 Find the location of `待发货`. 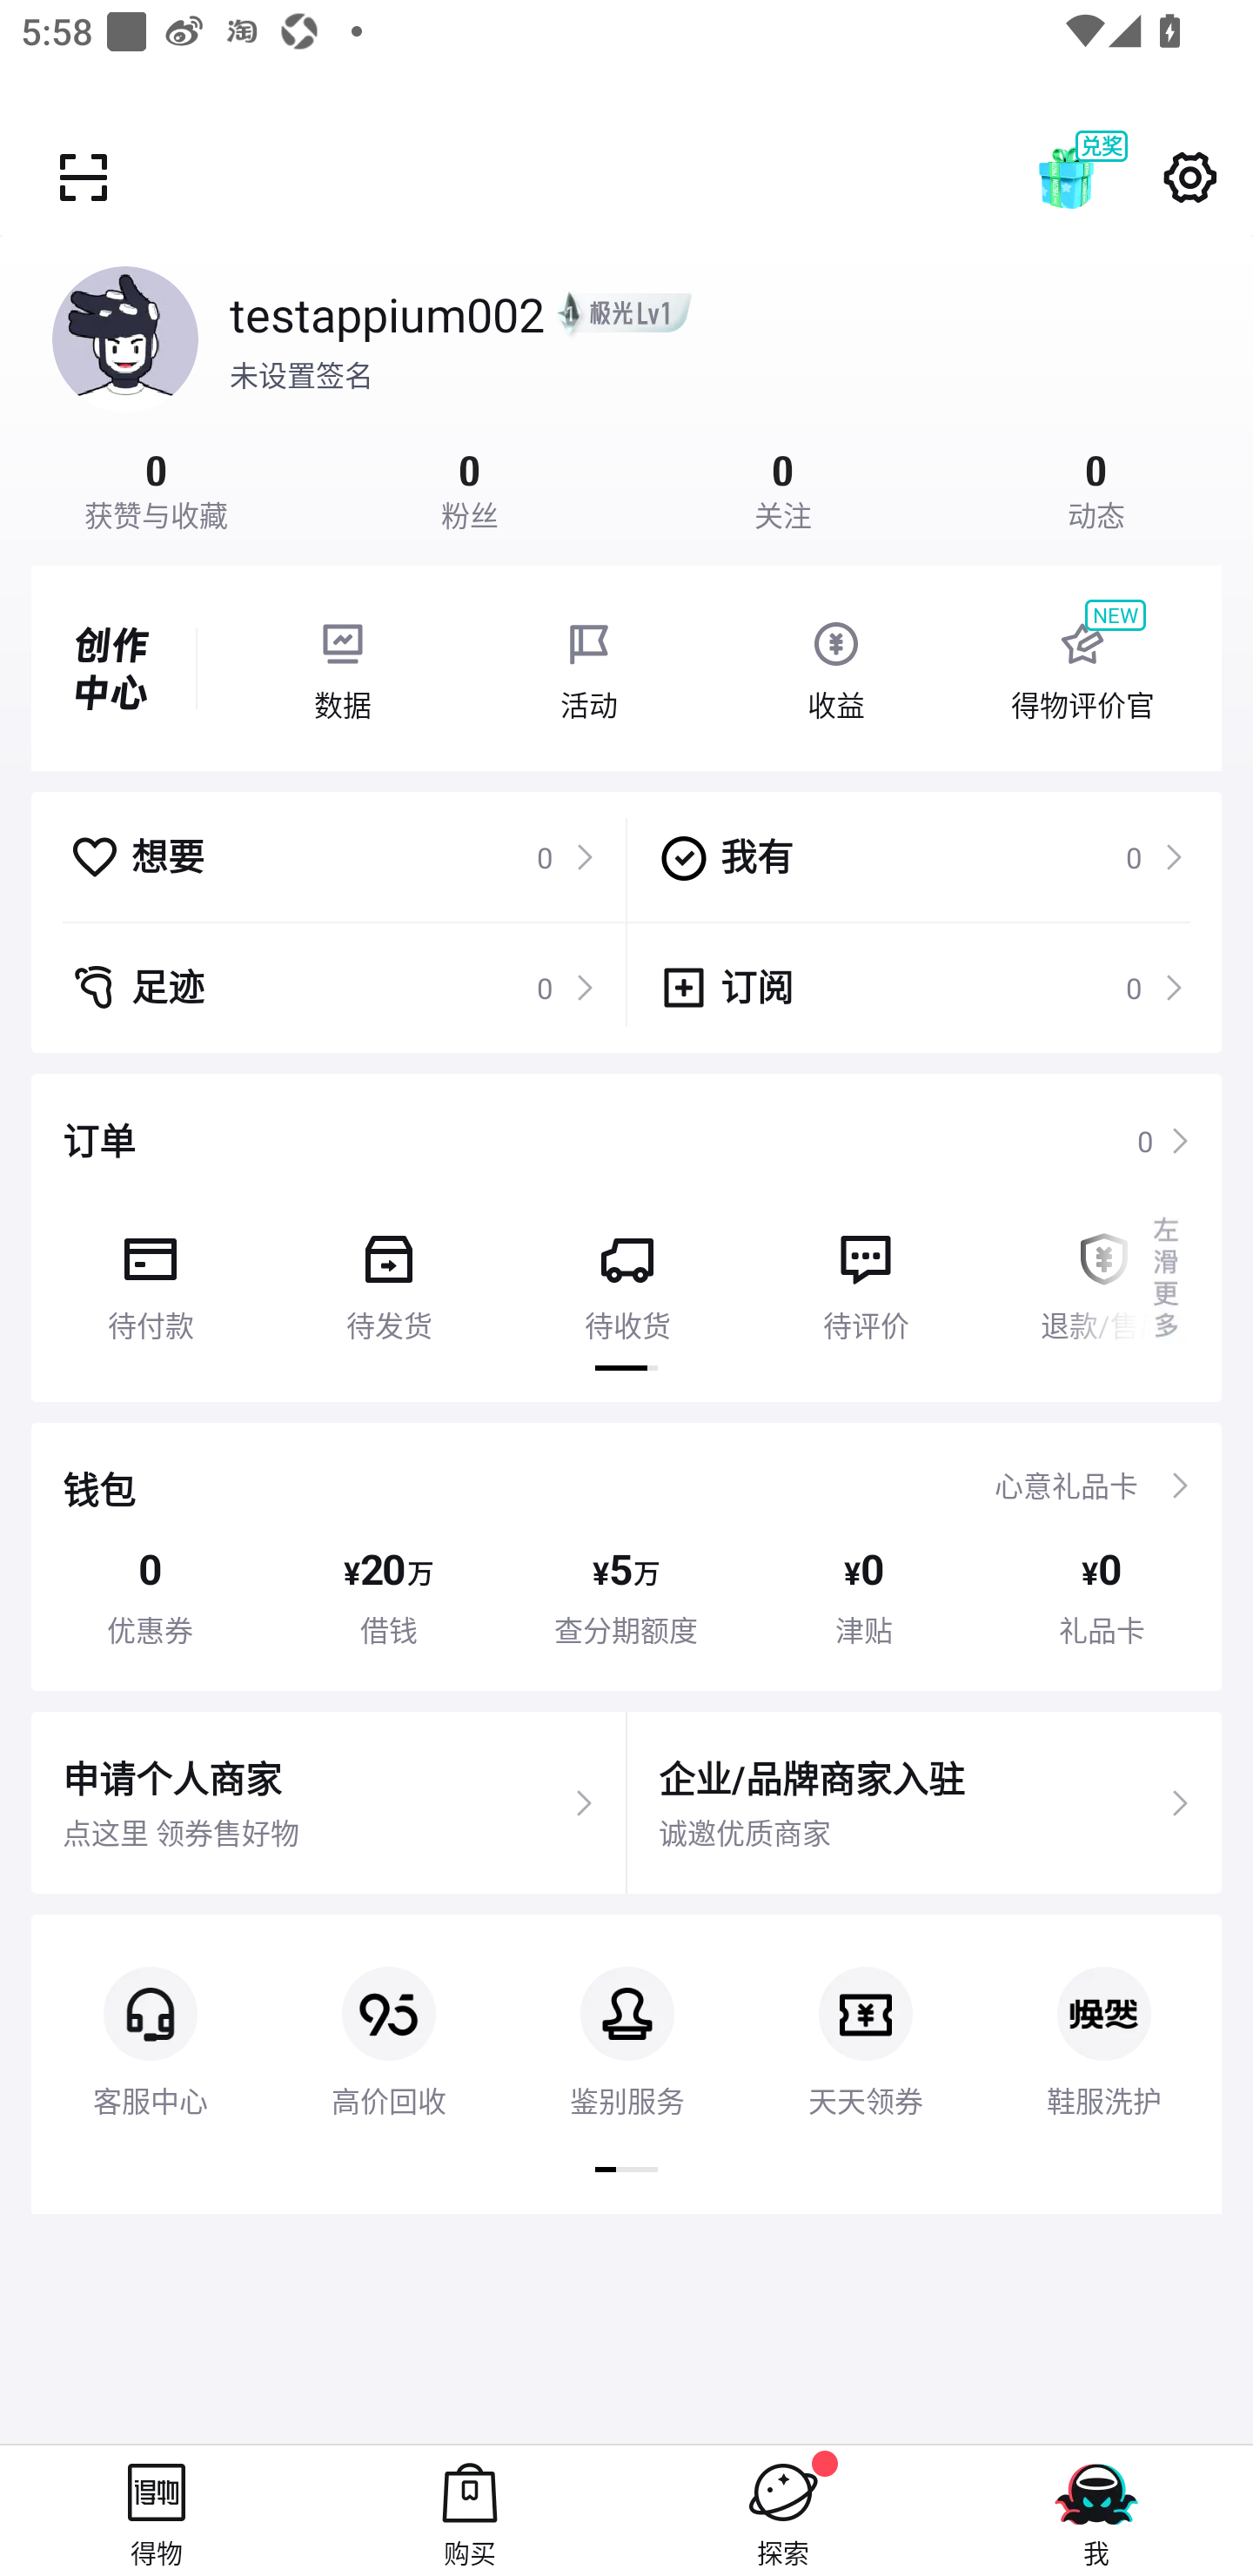

待发货 is located at coordinates (388, 1276).